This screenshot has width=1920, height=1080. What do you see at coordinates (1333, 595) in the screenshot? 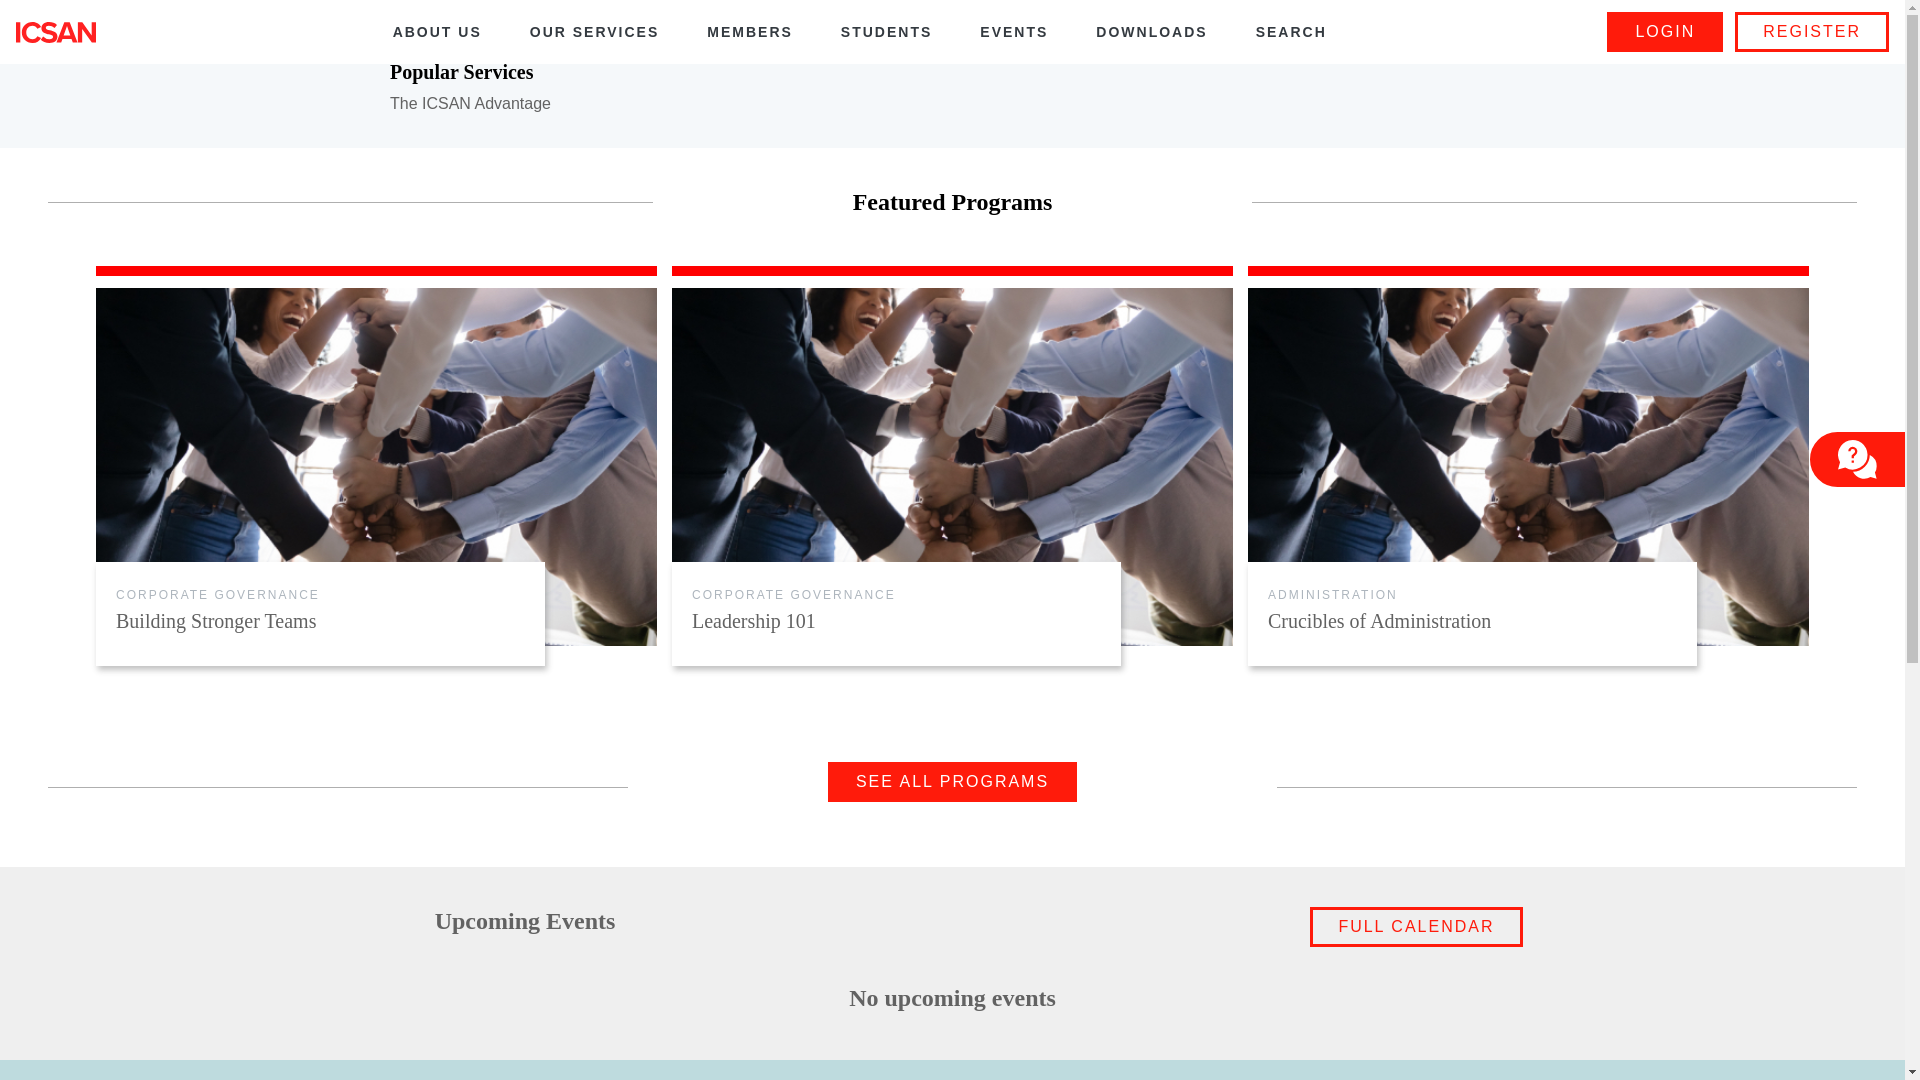
I see `ADMINISTRATION` at bounding box center [1333, 595].